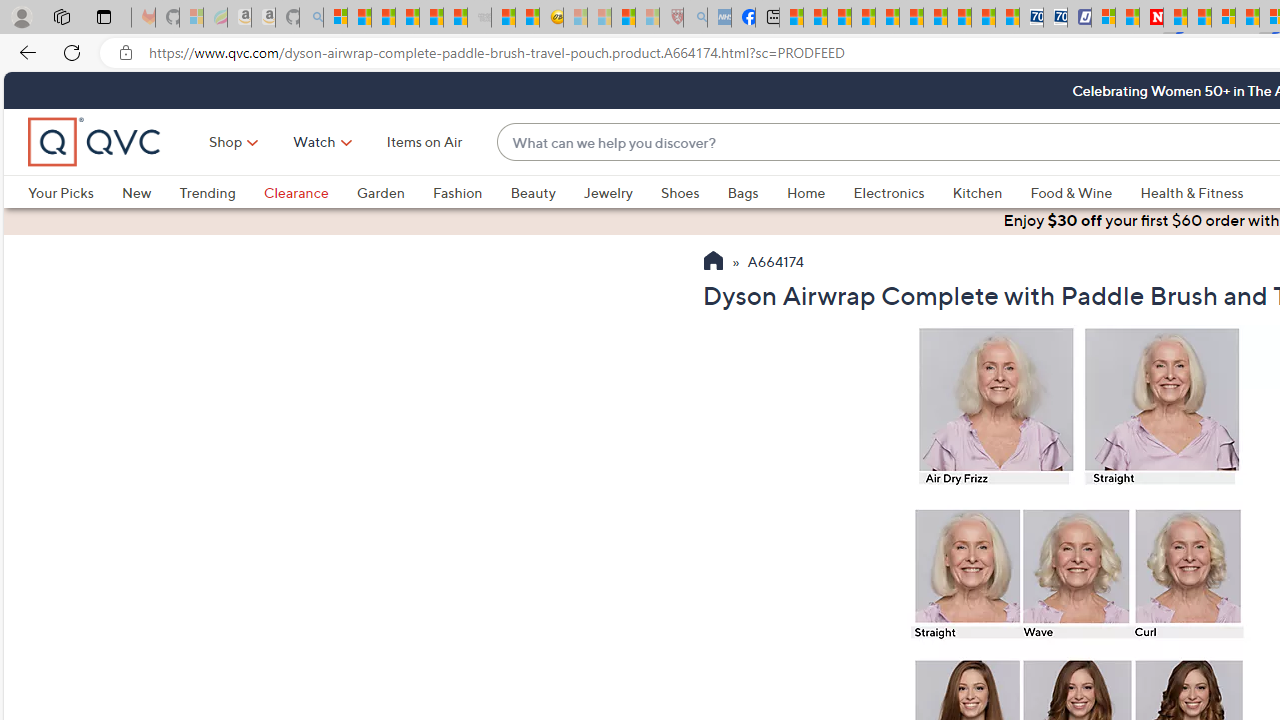  What do you see at coordinates (310, 192) in the screenshot?
I see `Clearance` at bounding box center [310, 192].